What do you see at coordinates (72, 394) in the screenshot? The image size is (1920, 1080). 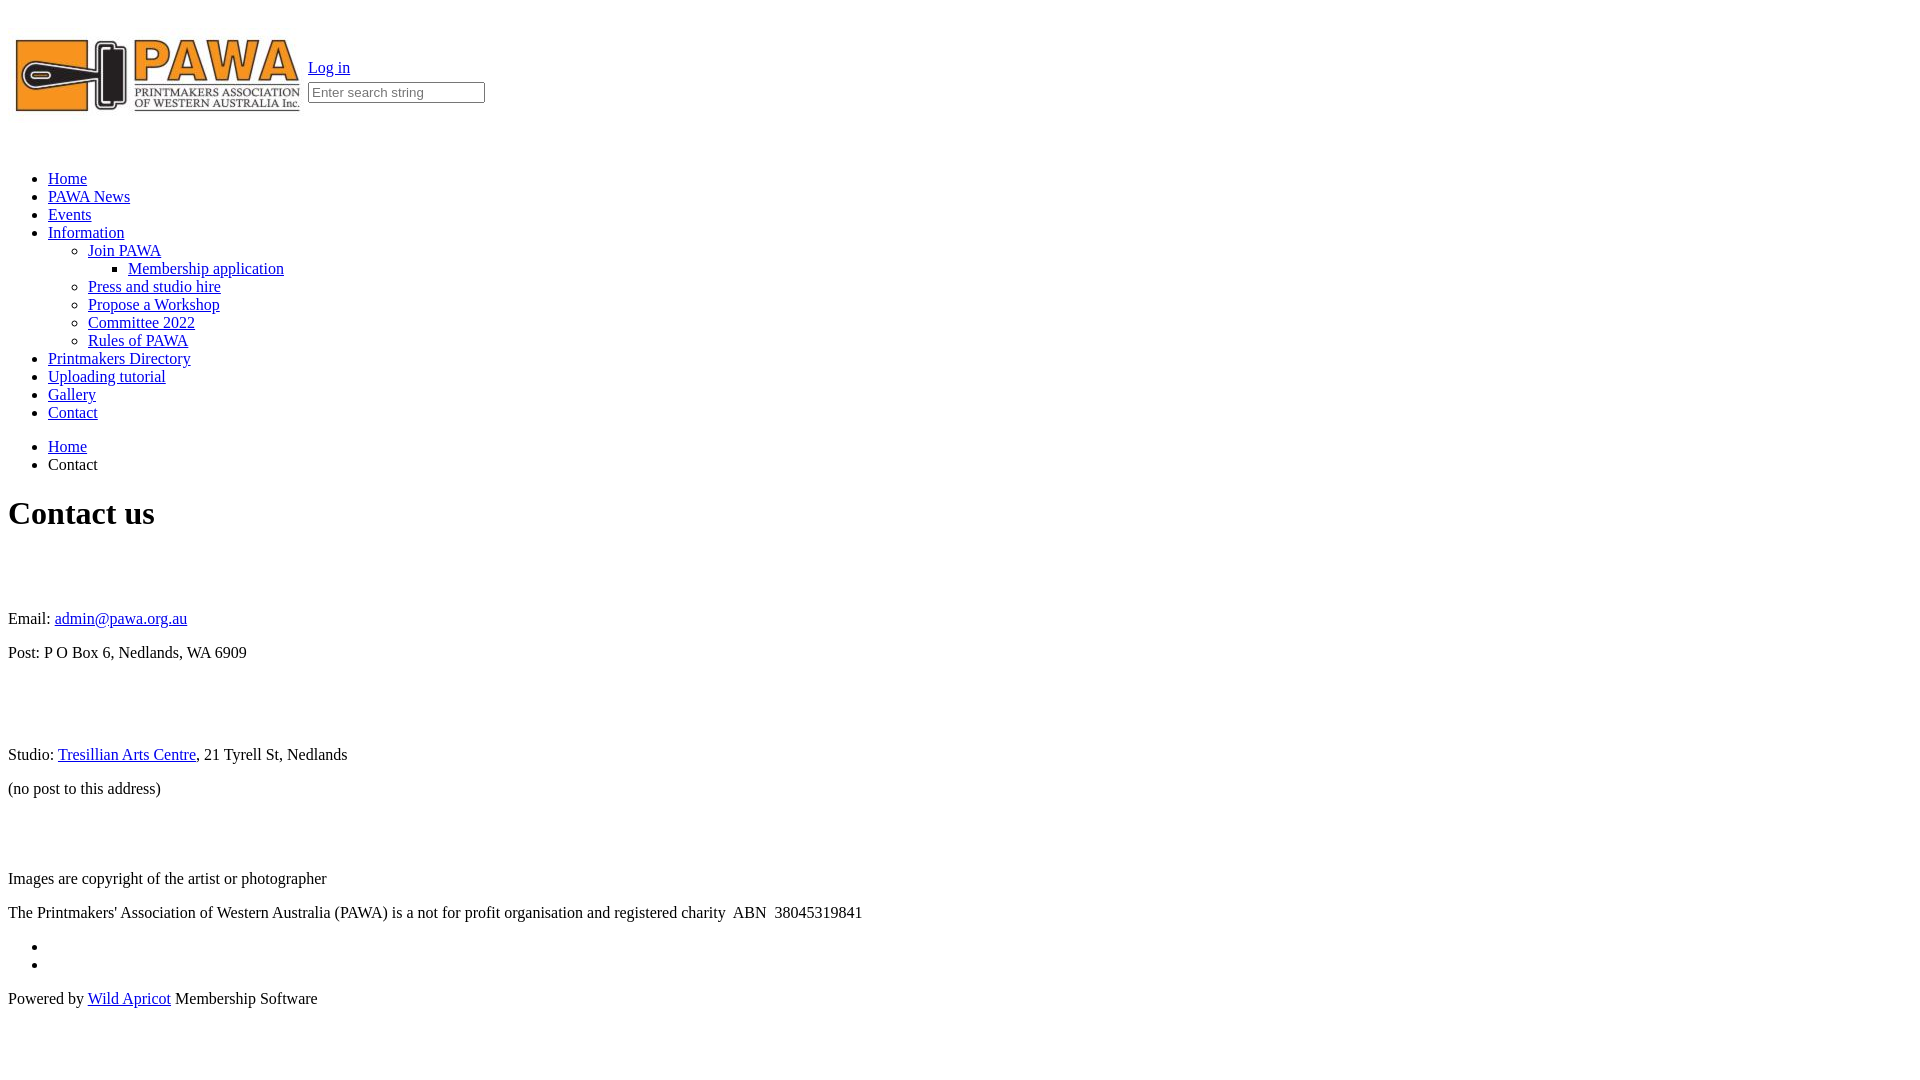 I see `Gallery` at bounding box center [72, 394].